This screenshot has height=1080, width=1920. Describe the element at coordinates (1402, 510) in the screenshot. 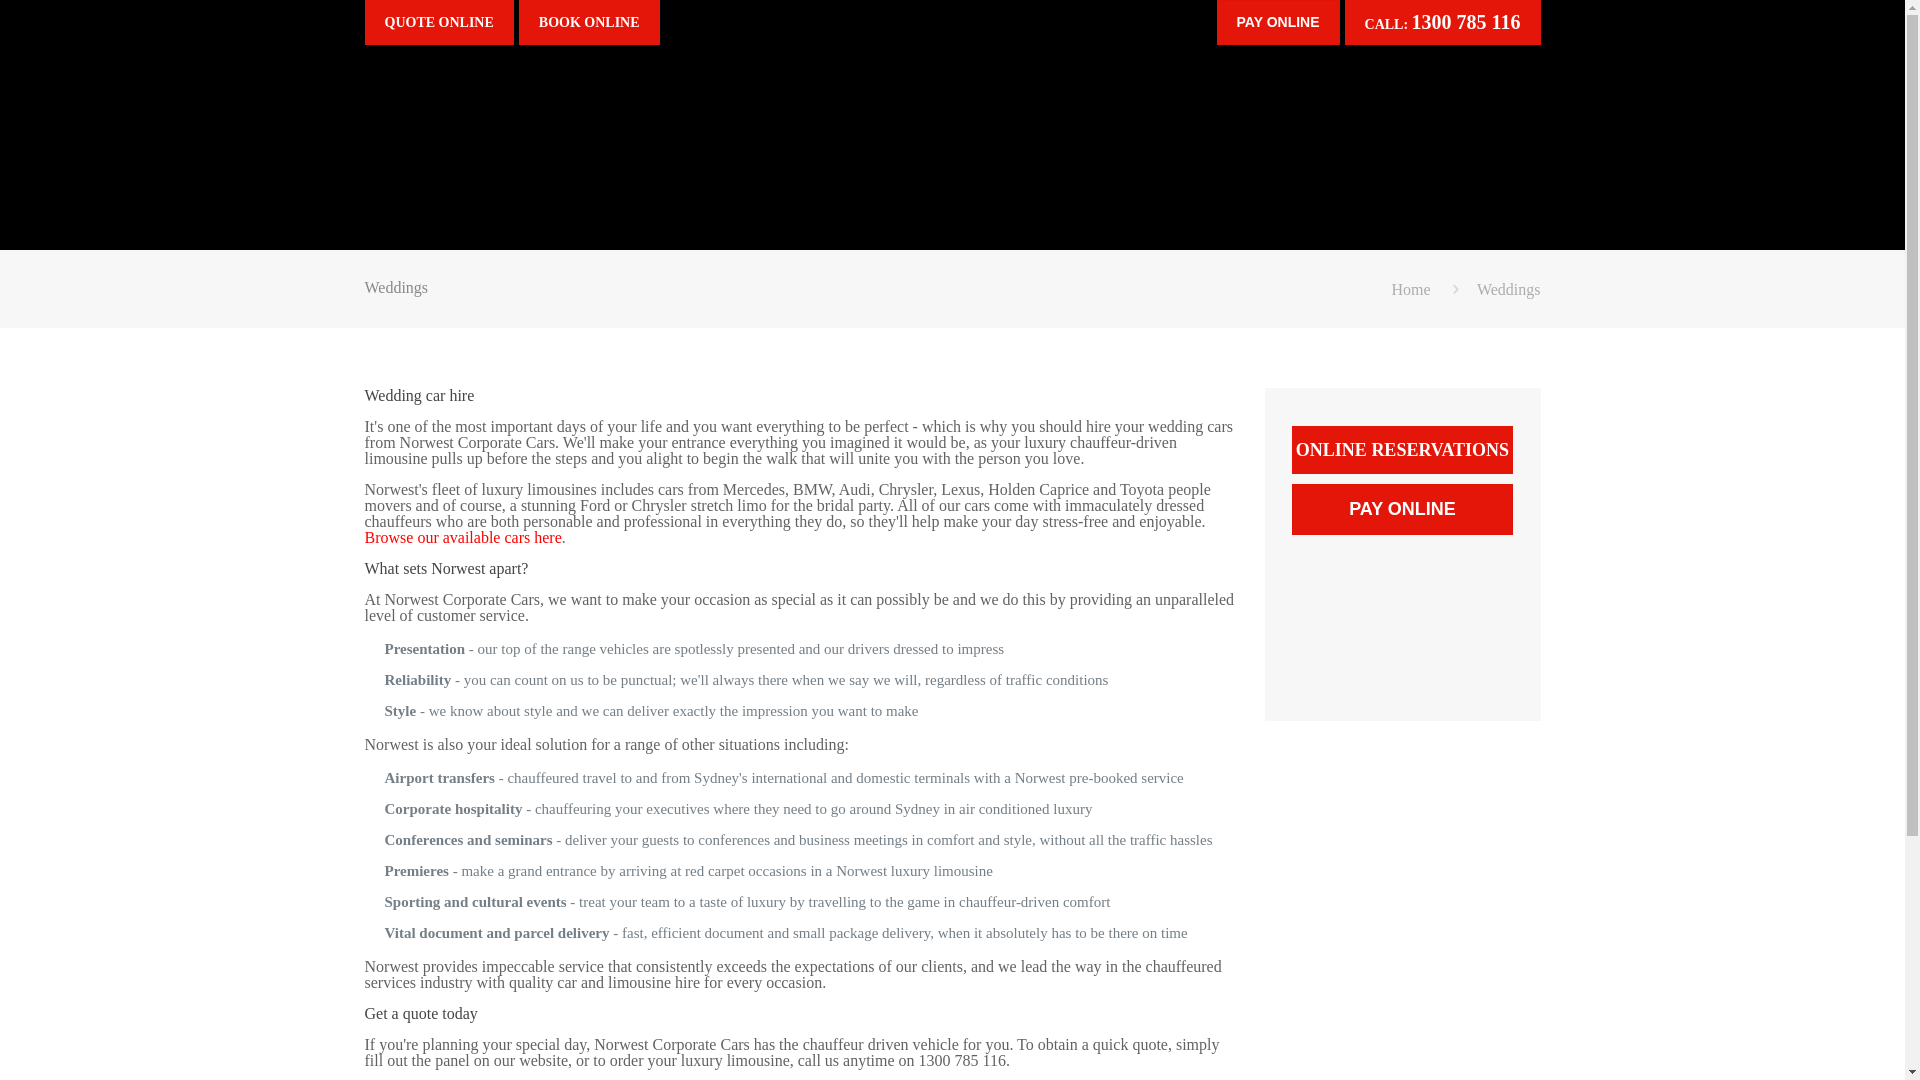

I see `Pay online` at that location.